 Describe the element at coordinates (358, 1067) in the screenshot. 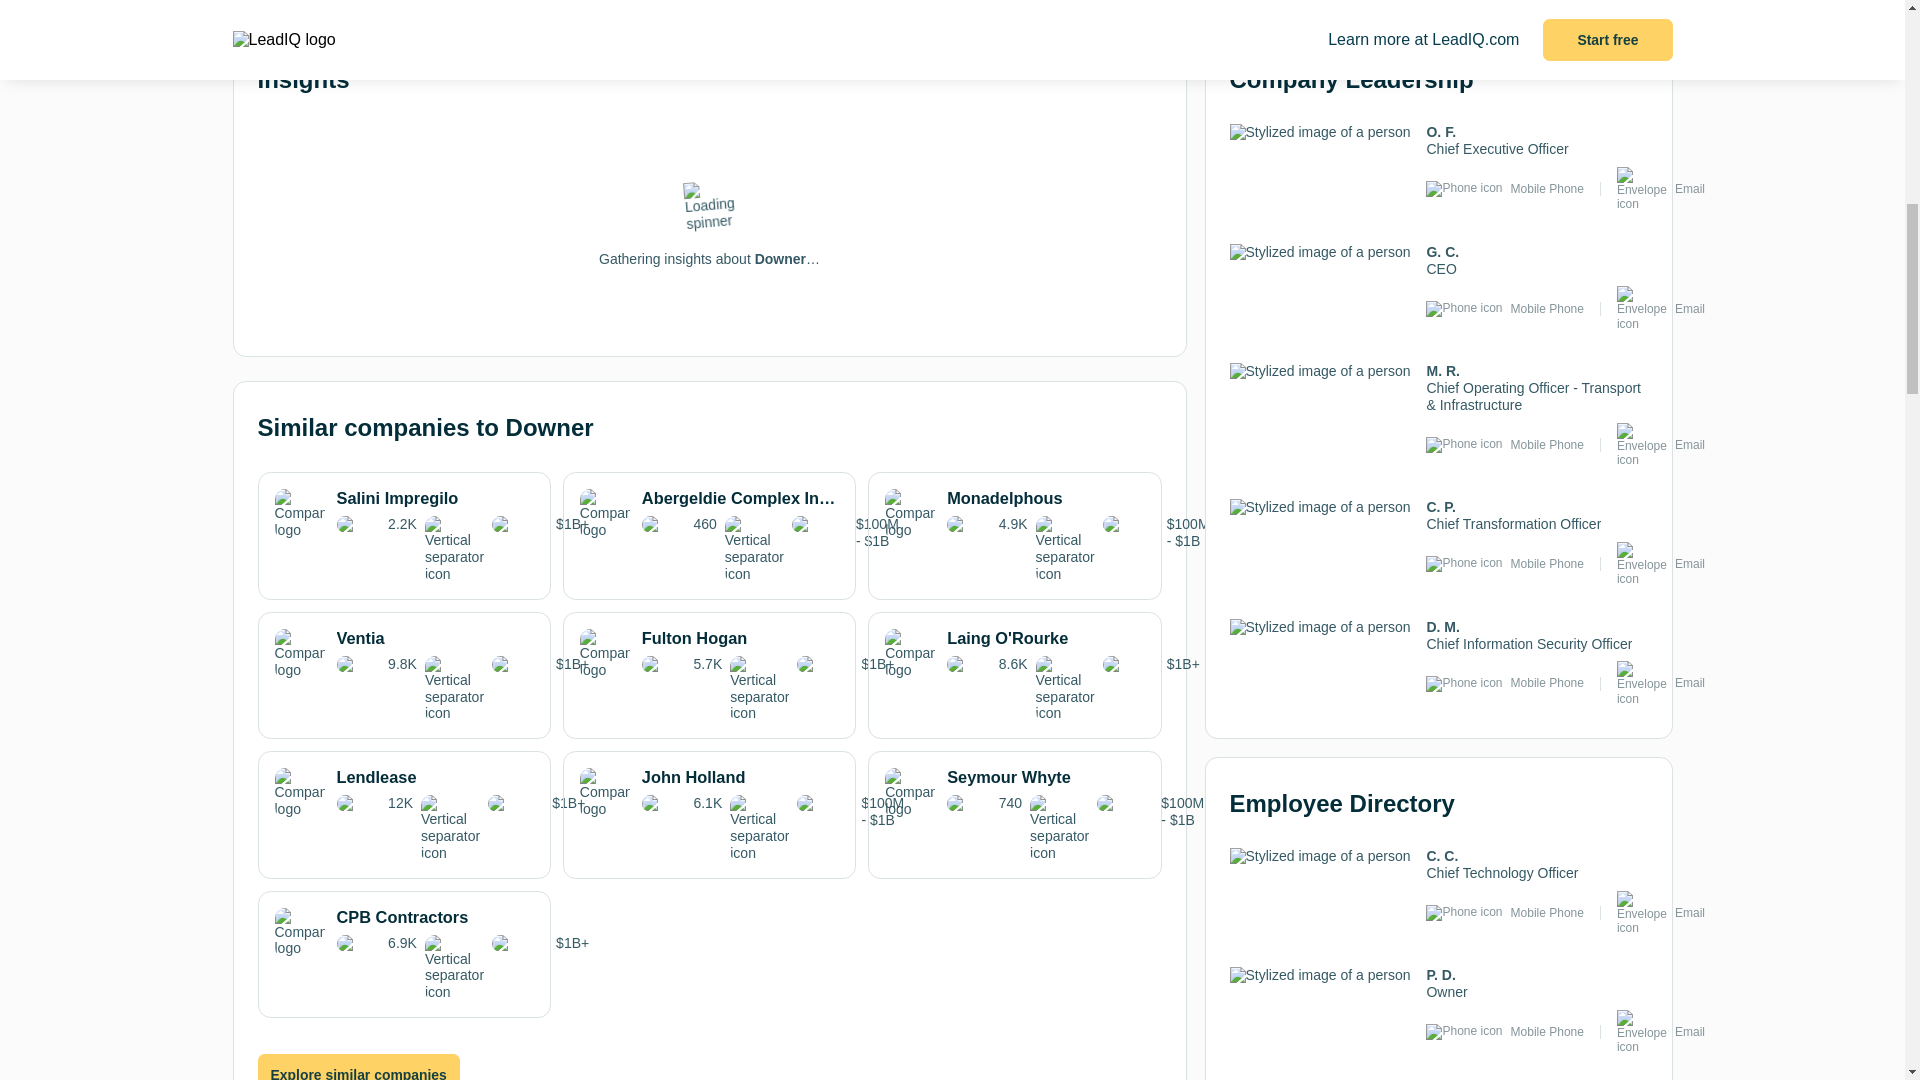

I see `Explore similar companies` at that location.